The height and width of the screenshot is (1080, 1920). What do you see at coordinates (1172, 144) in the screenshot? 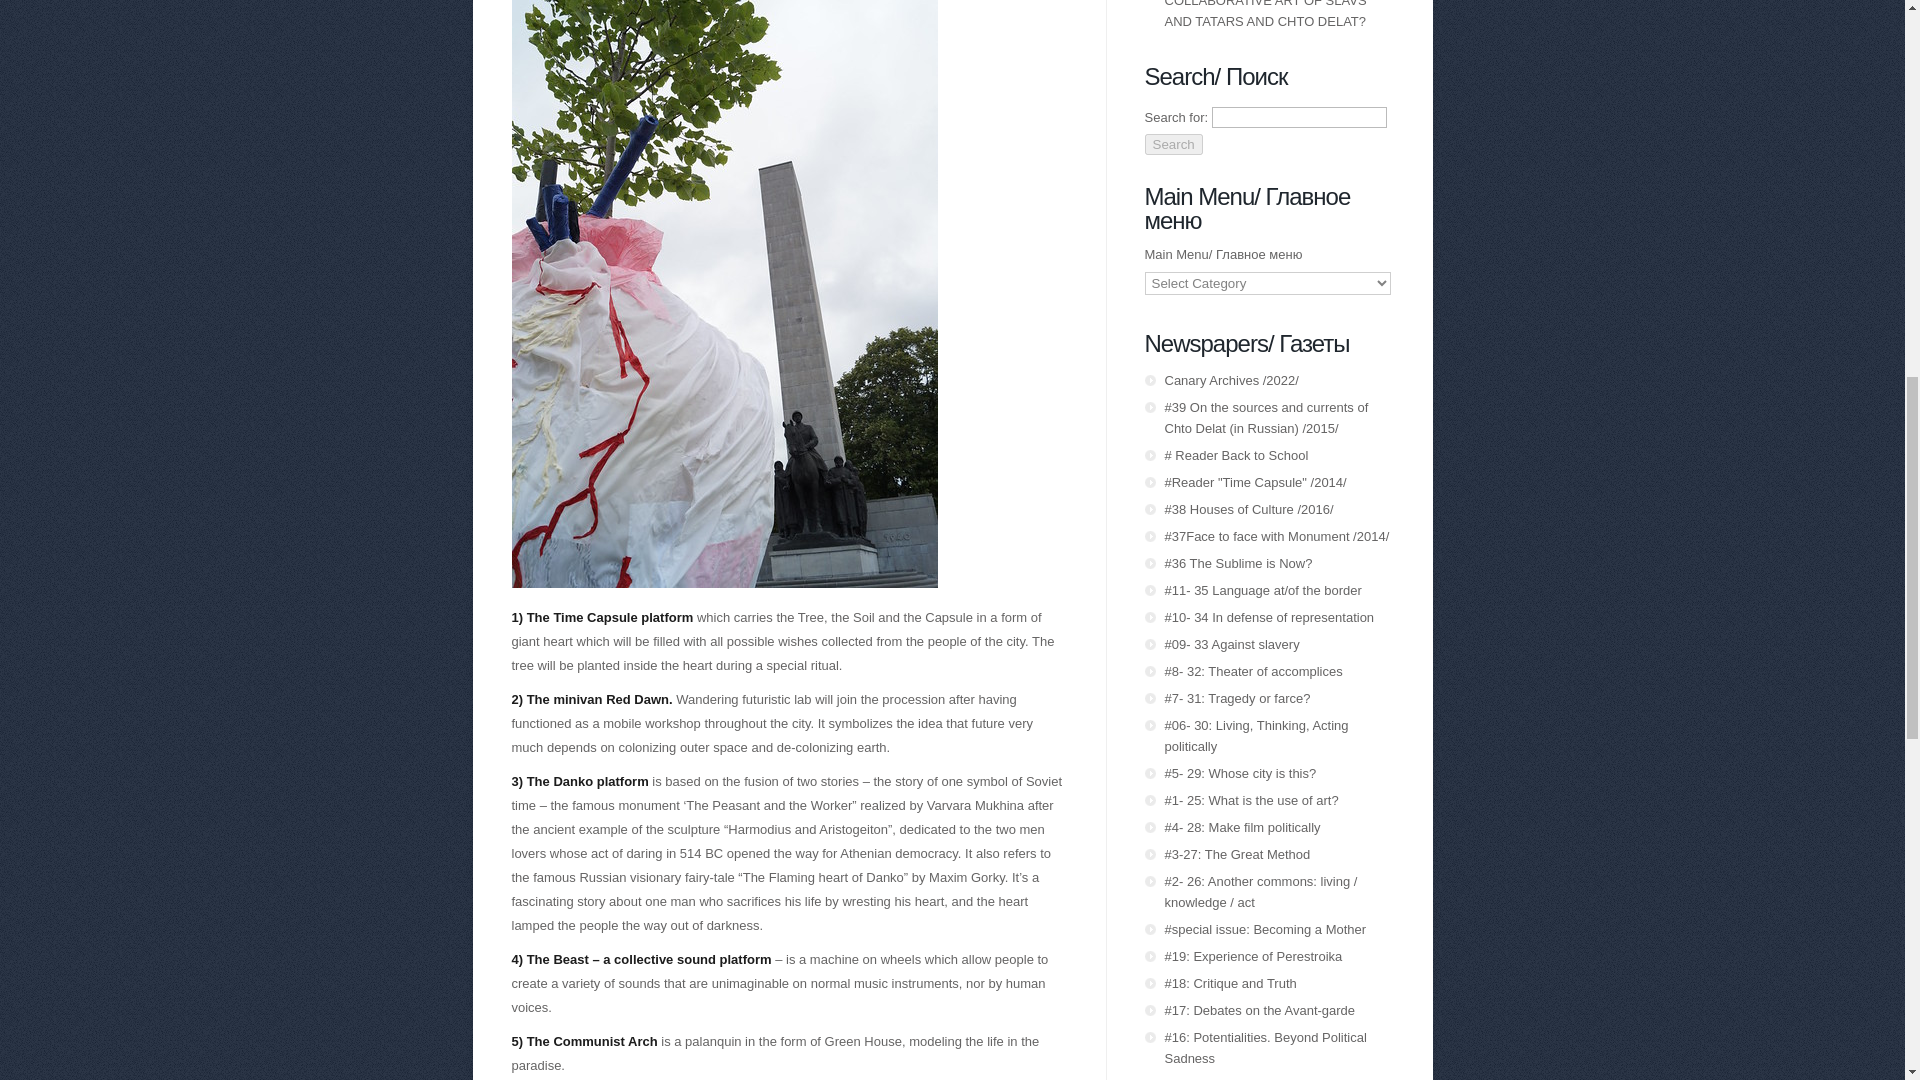
I see `Search` at bounding box center [1172, 144].